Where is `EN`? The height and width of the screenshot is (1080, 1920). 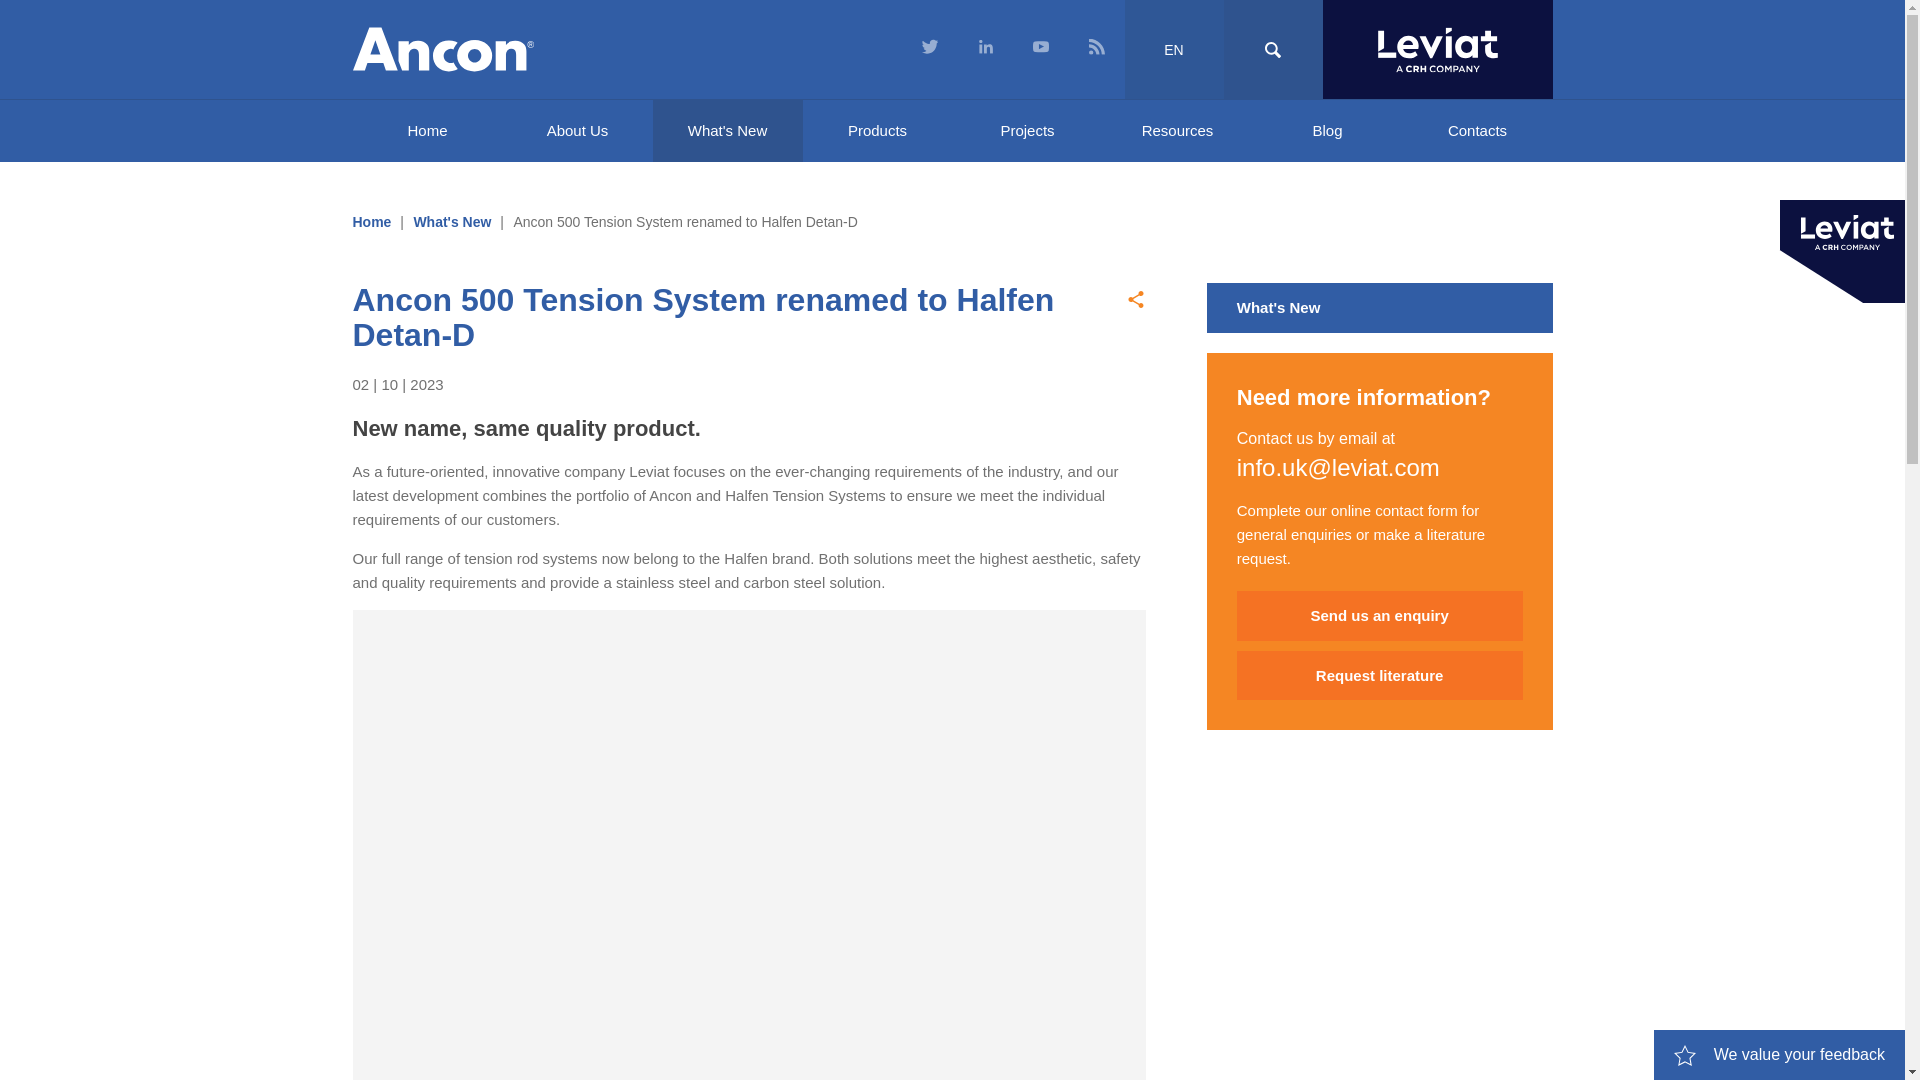
EN is located at coordinates (1173, 50).